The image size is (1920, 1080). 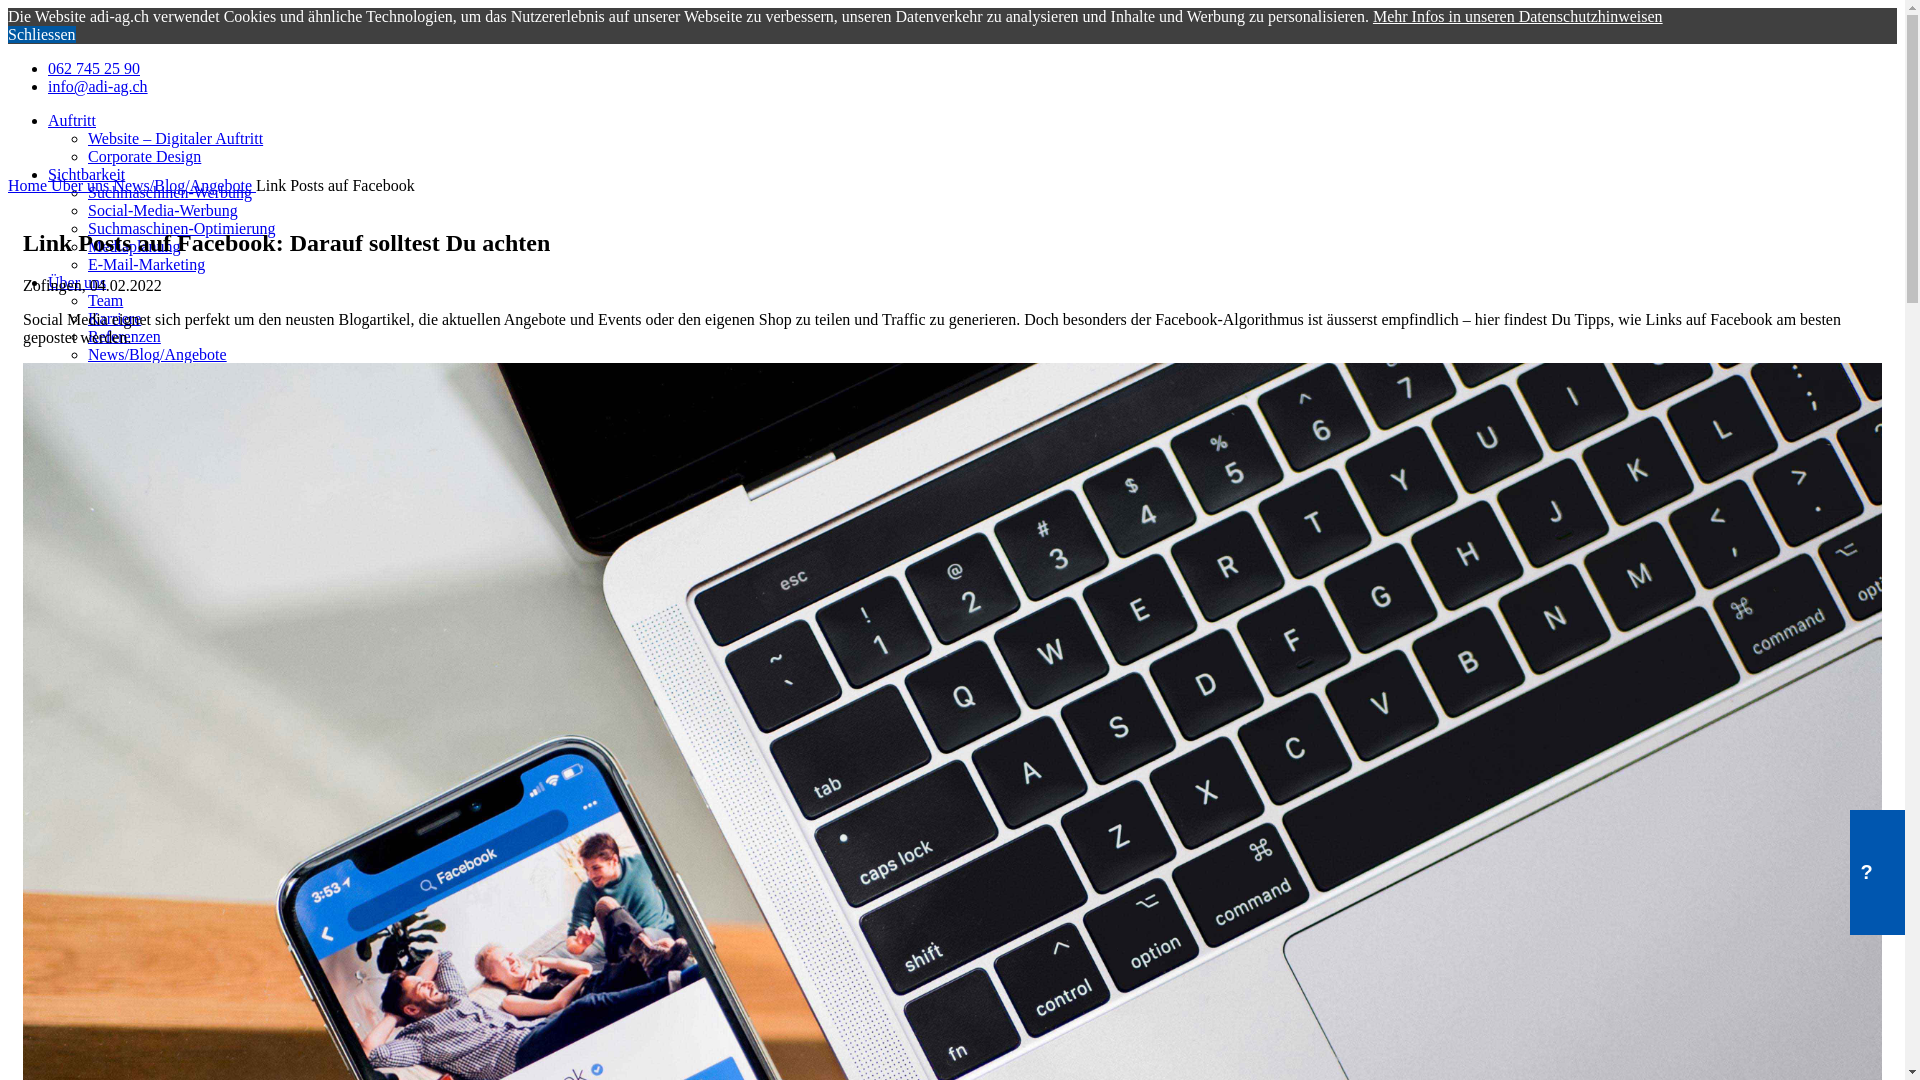 What do you see at coordinates (122, 480) in the screenshot?
I see `Fotografie` at bounding box center [122, 480].